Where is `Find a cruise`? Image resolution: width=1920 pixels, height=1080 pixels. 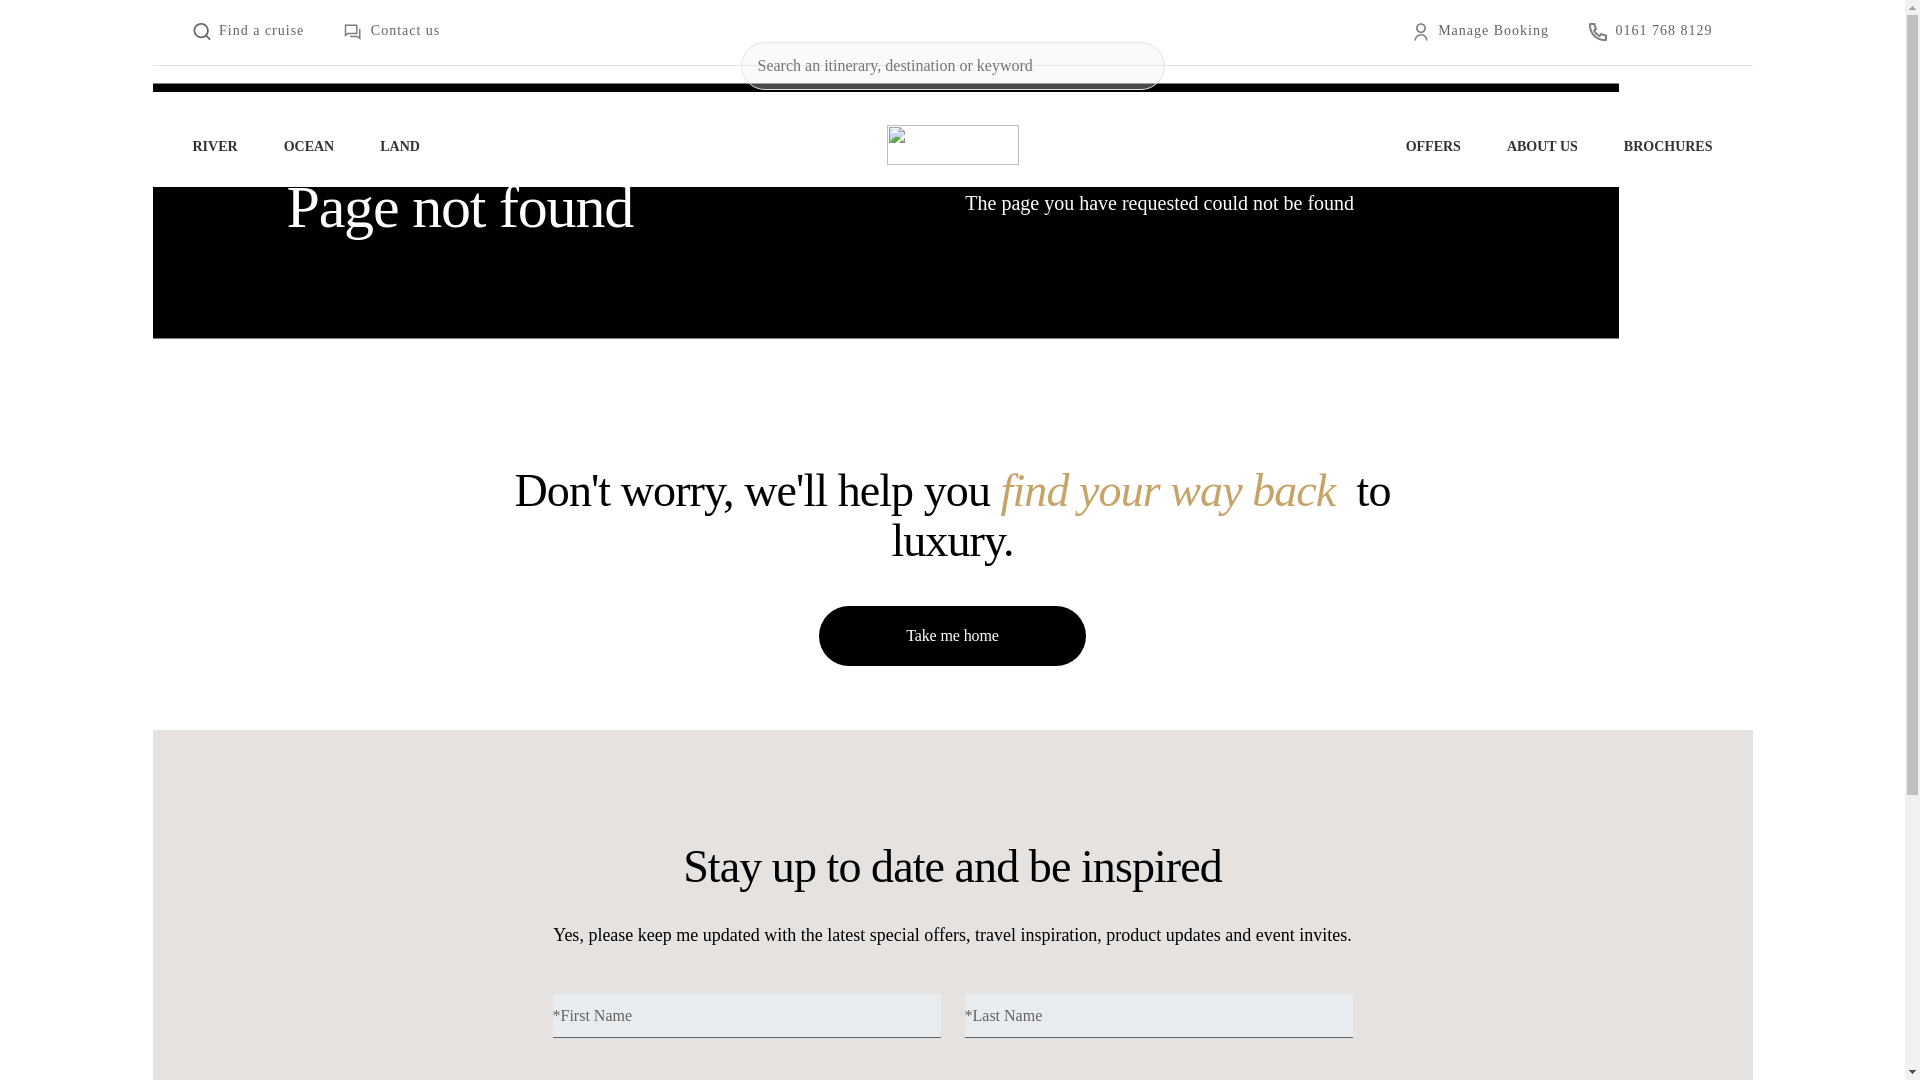
Find a cruise is located at coordinates (248, 32).